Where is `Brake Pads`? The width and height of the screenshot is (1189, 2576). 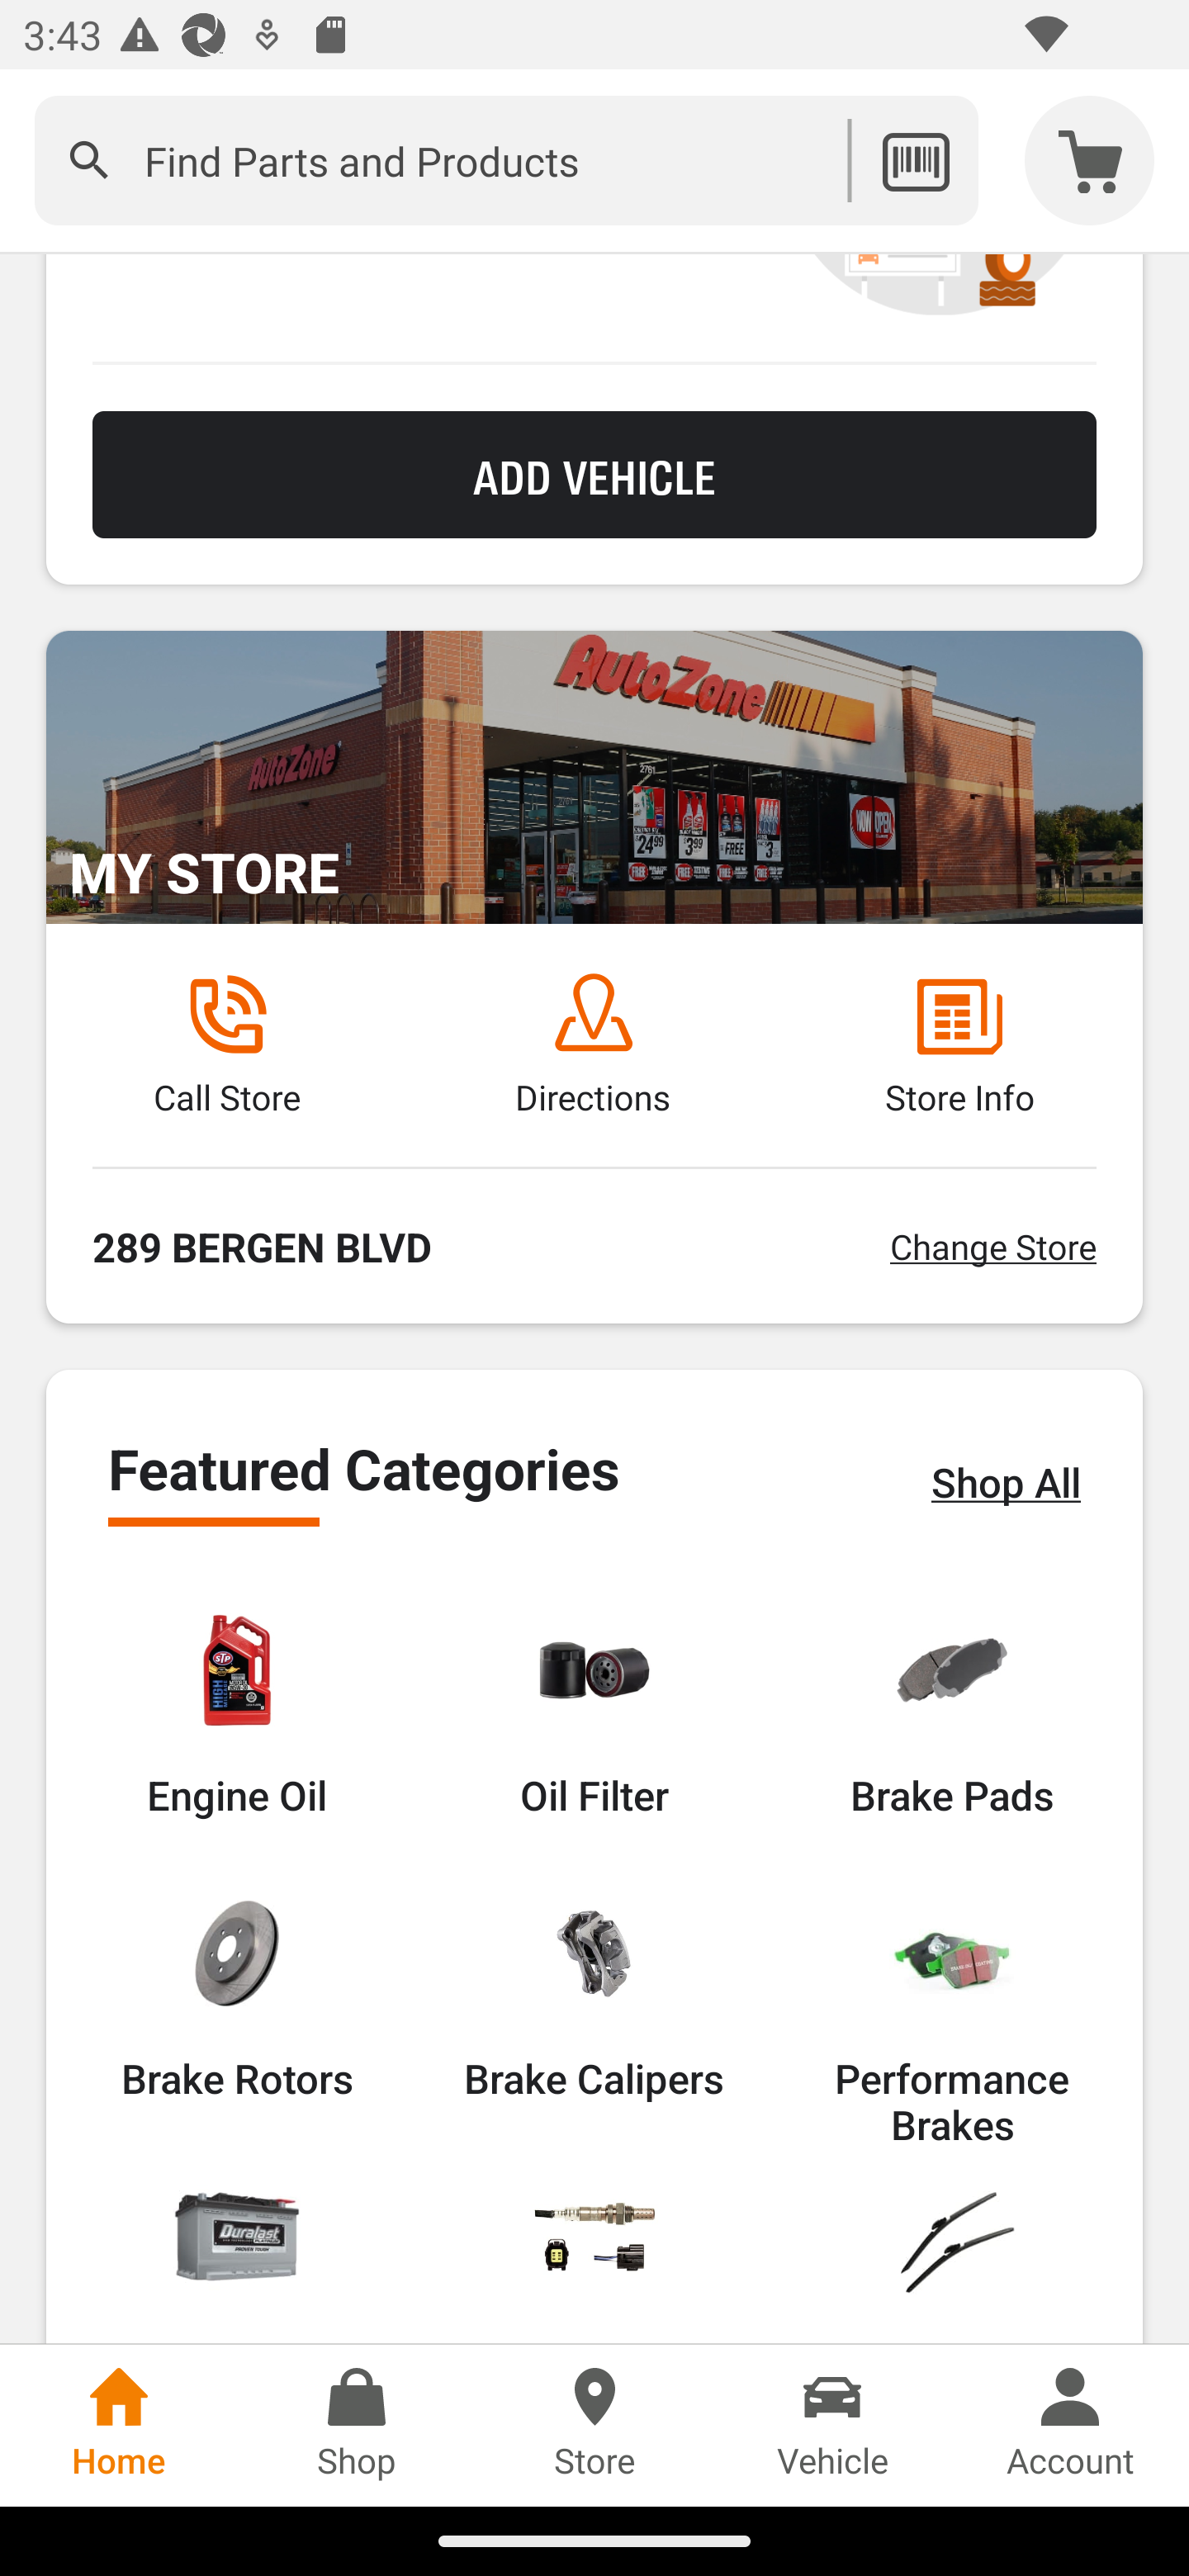
Brake Pads is located at coordinates (952, 1714).